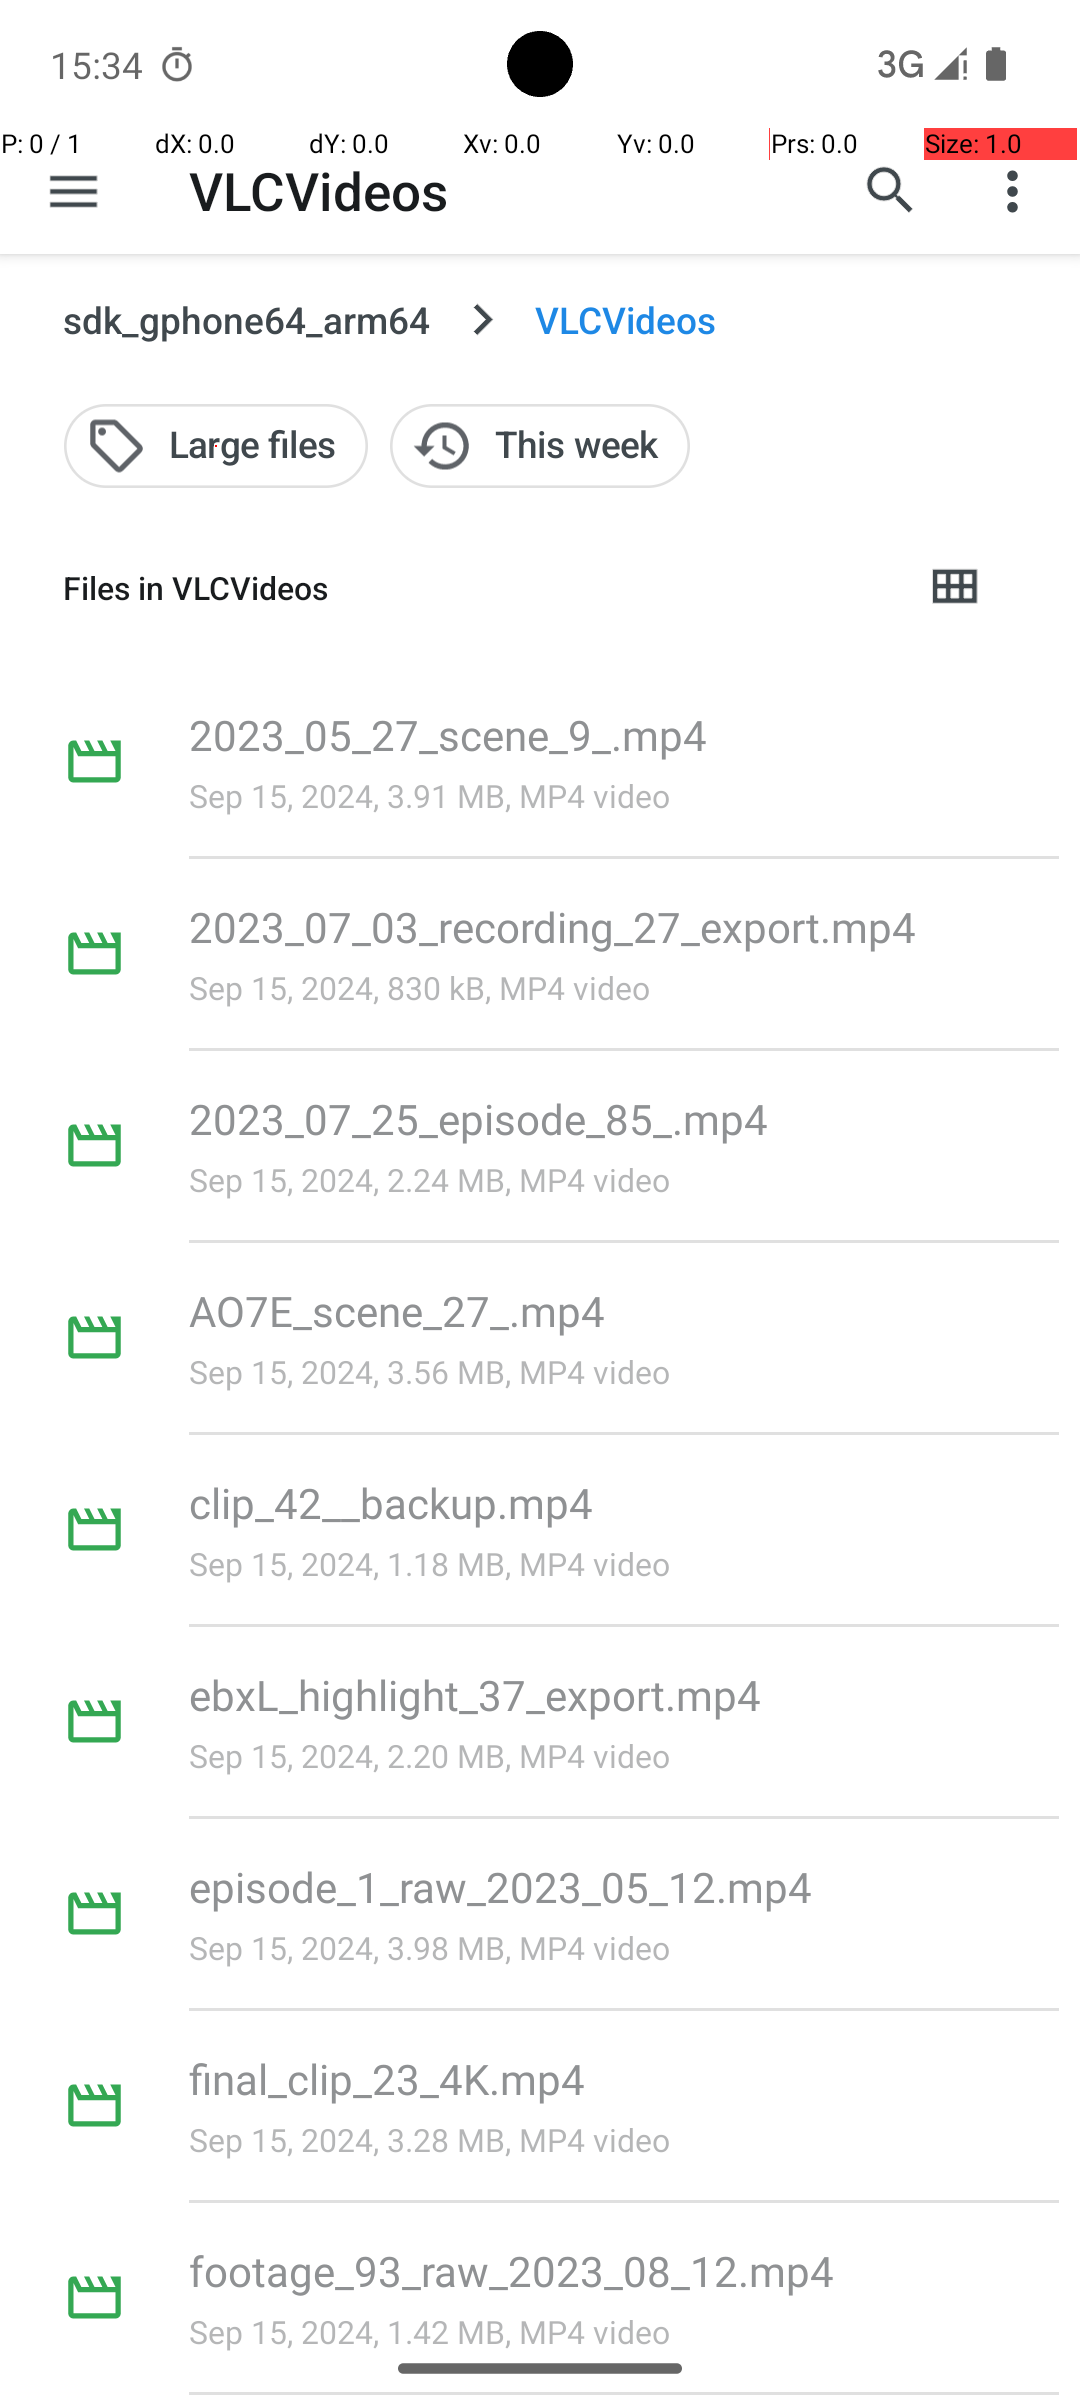  What do you see at coordinates (391, 1502) in the screenshot?
I see `clip_42__backup.mp4` at bounding box center [391, 1502].